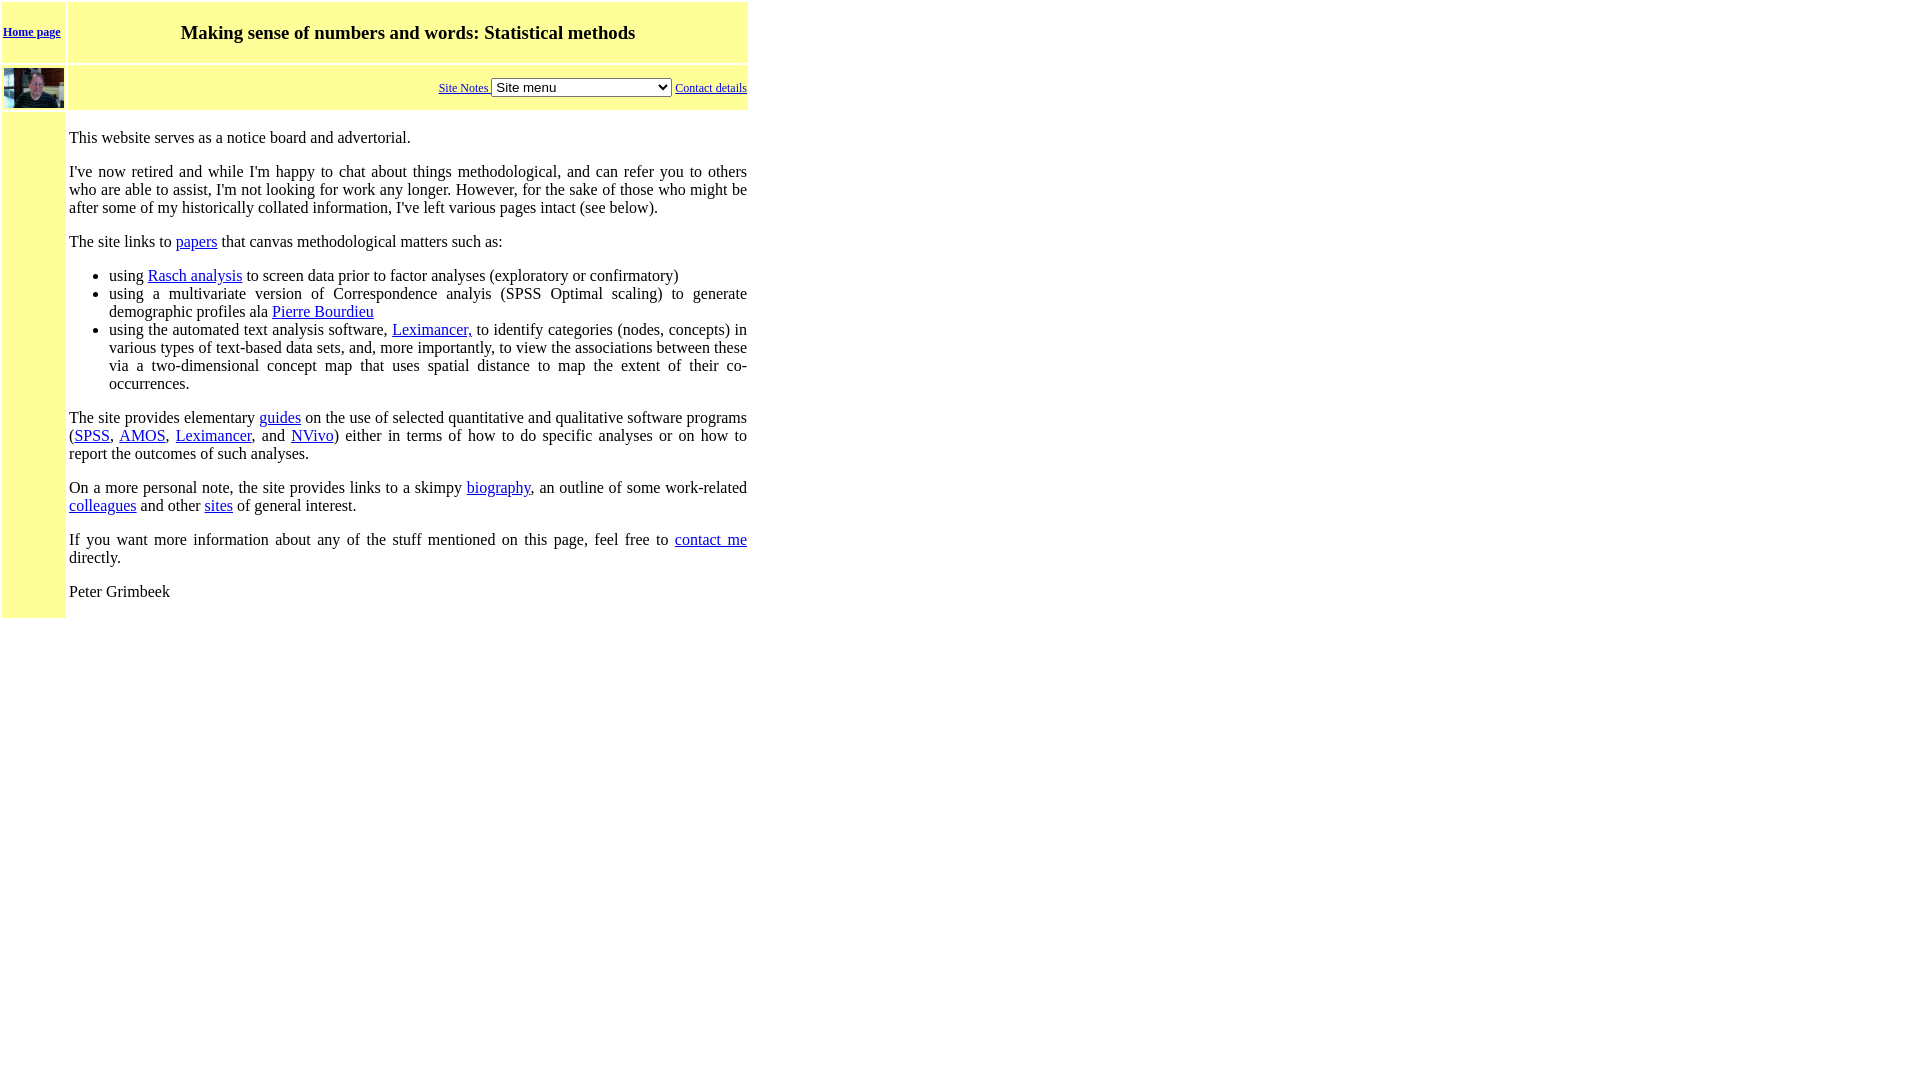 The width and height of the screenshot is (1920, 1080). What do you see at coordinates (499, 488) in the screenshot?
I see `biography` at bounding box center [499, 488].